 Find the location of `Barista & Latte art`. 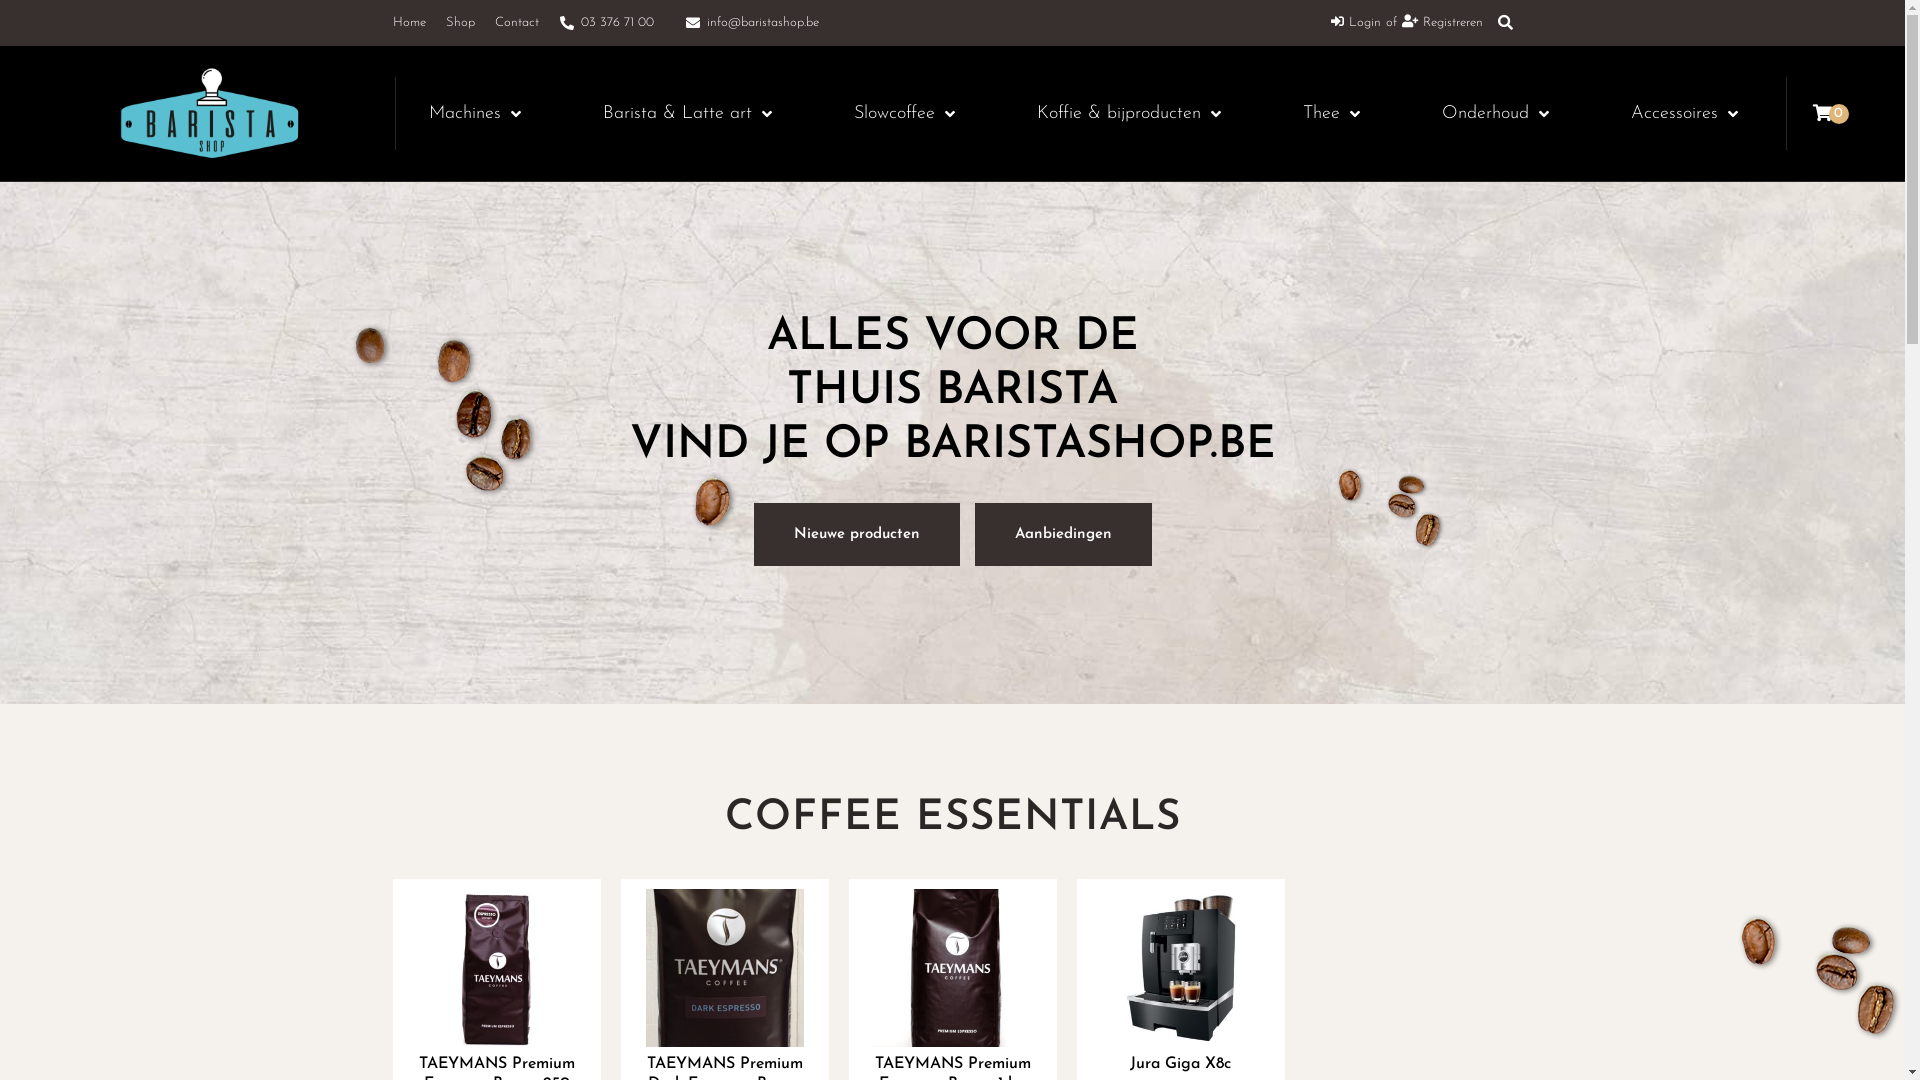

Barista & Latte art is located at coordinates (696, 114).